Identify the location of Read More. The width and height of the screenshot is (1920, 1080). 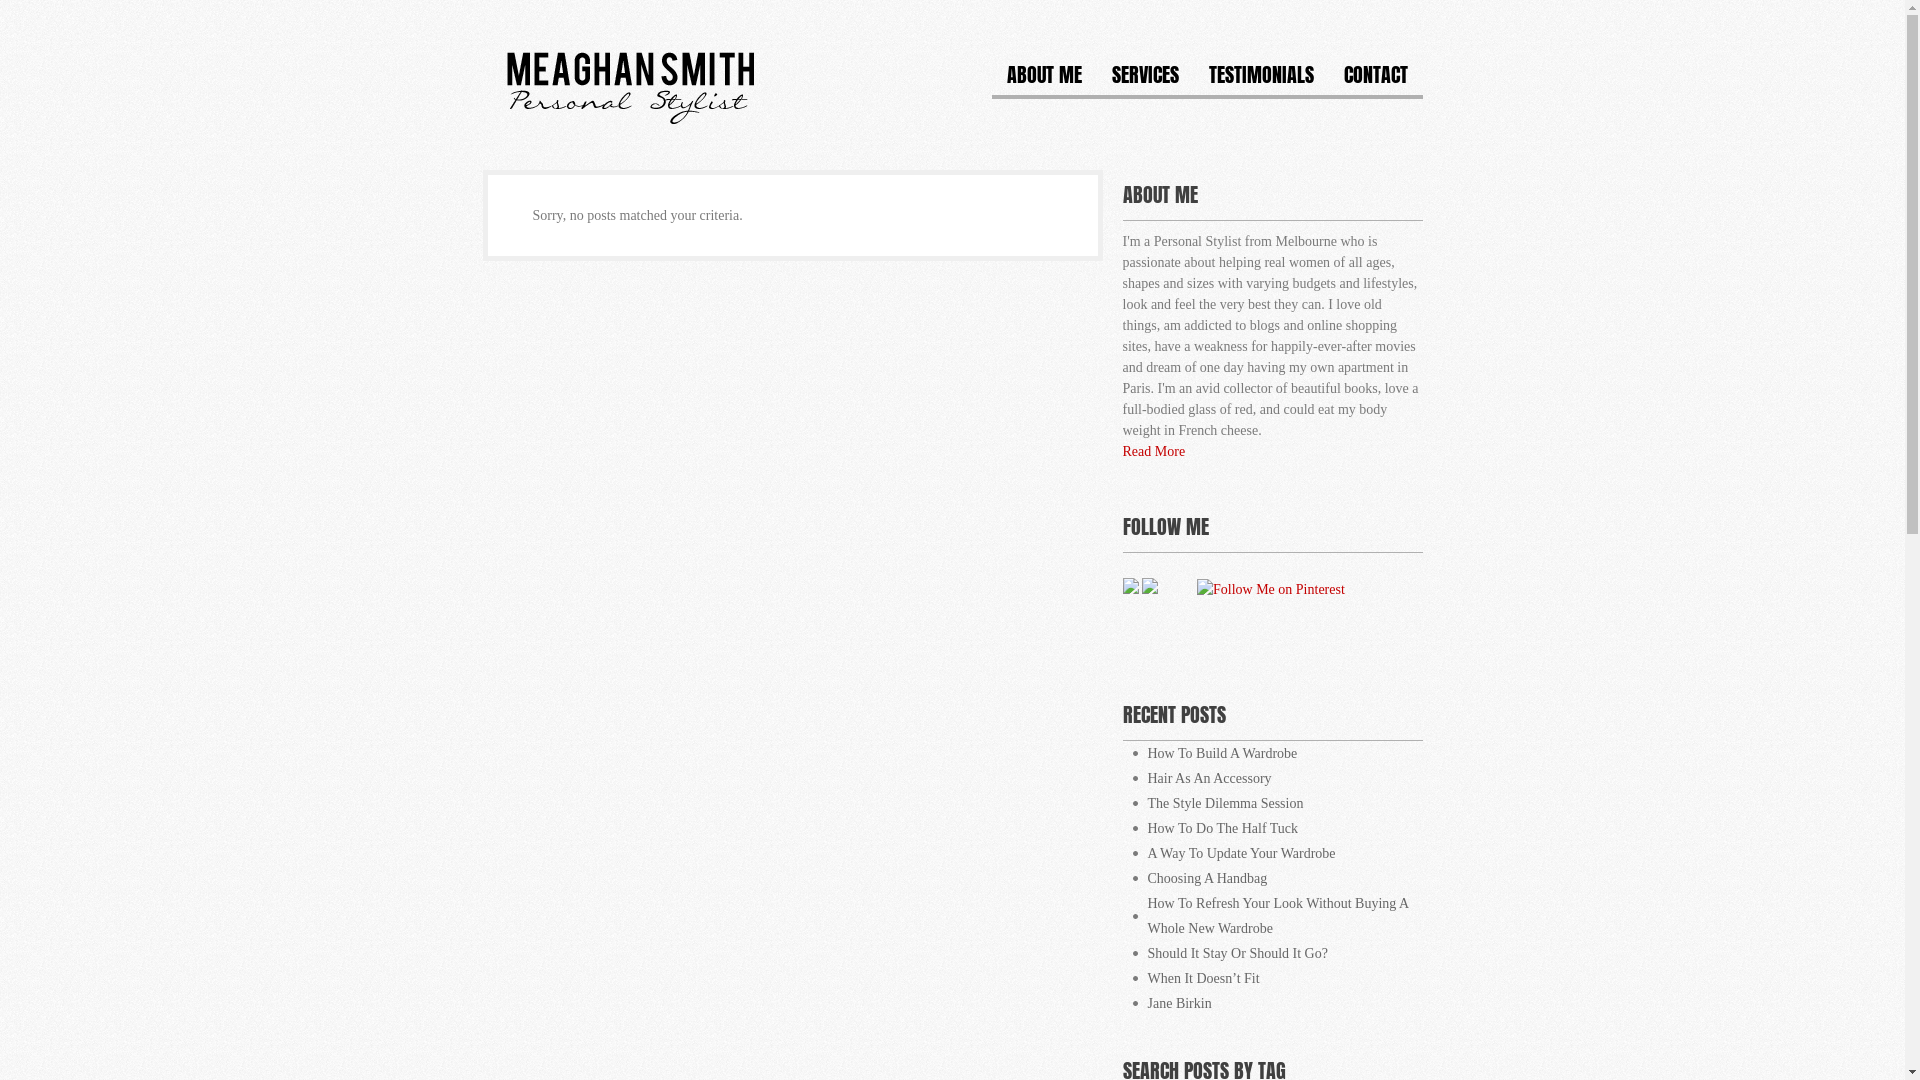
(1154, 452).